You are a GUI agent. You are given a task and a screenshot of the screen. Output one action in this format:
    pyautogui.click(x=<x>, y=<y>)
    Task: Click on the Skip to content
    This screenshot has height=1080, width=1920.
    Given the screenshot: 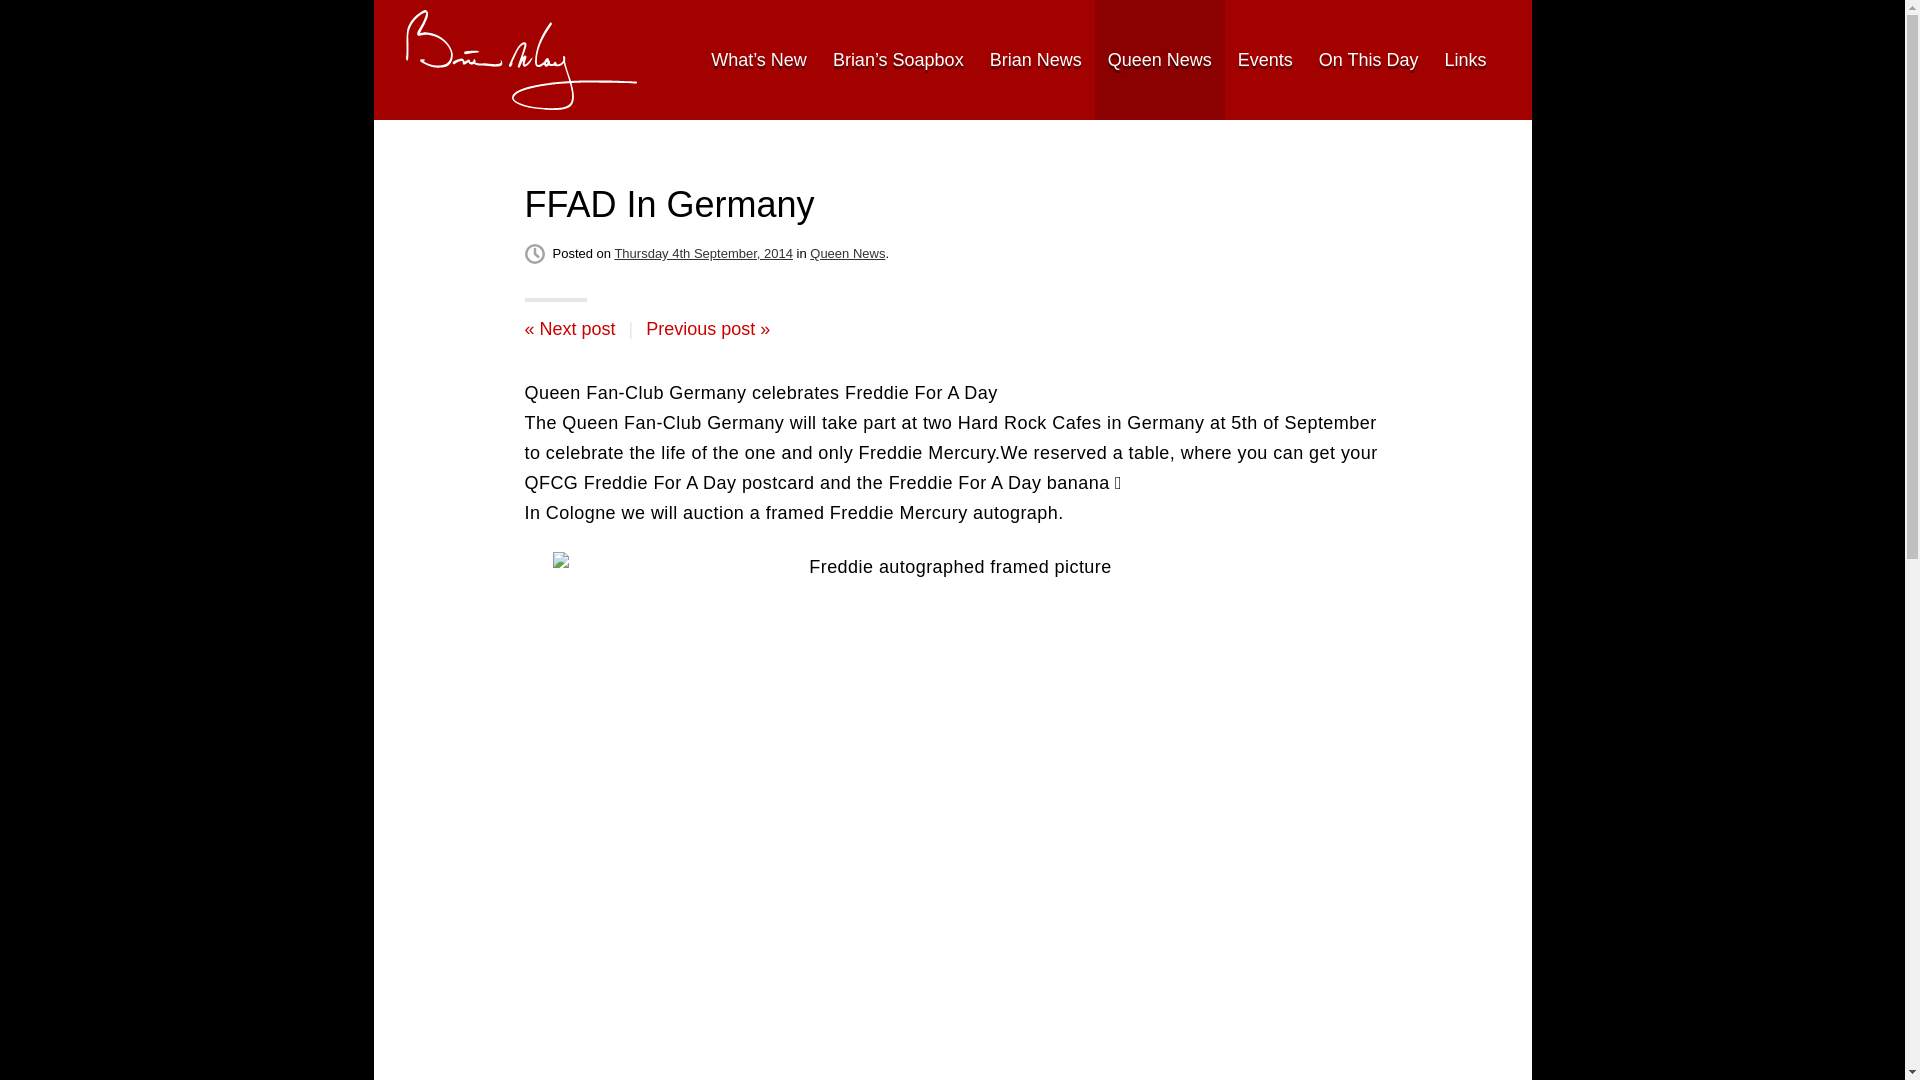 What is the action you would take?
    pyautogui.click(x=430, y=59)
    